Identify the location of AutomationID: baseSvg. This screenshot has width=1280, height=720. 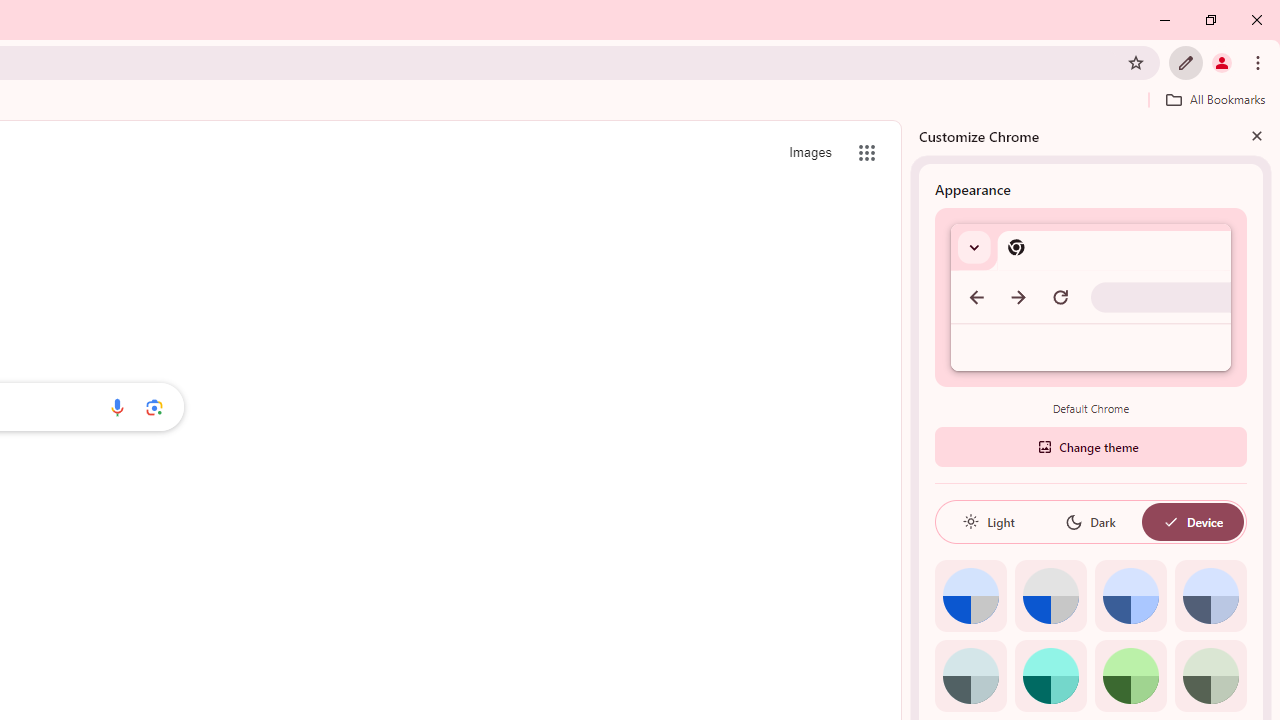
(1170, 522).